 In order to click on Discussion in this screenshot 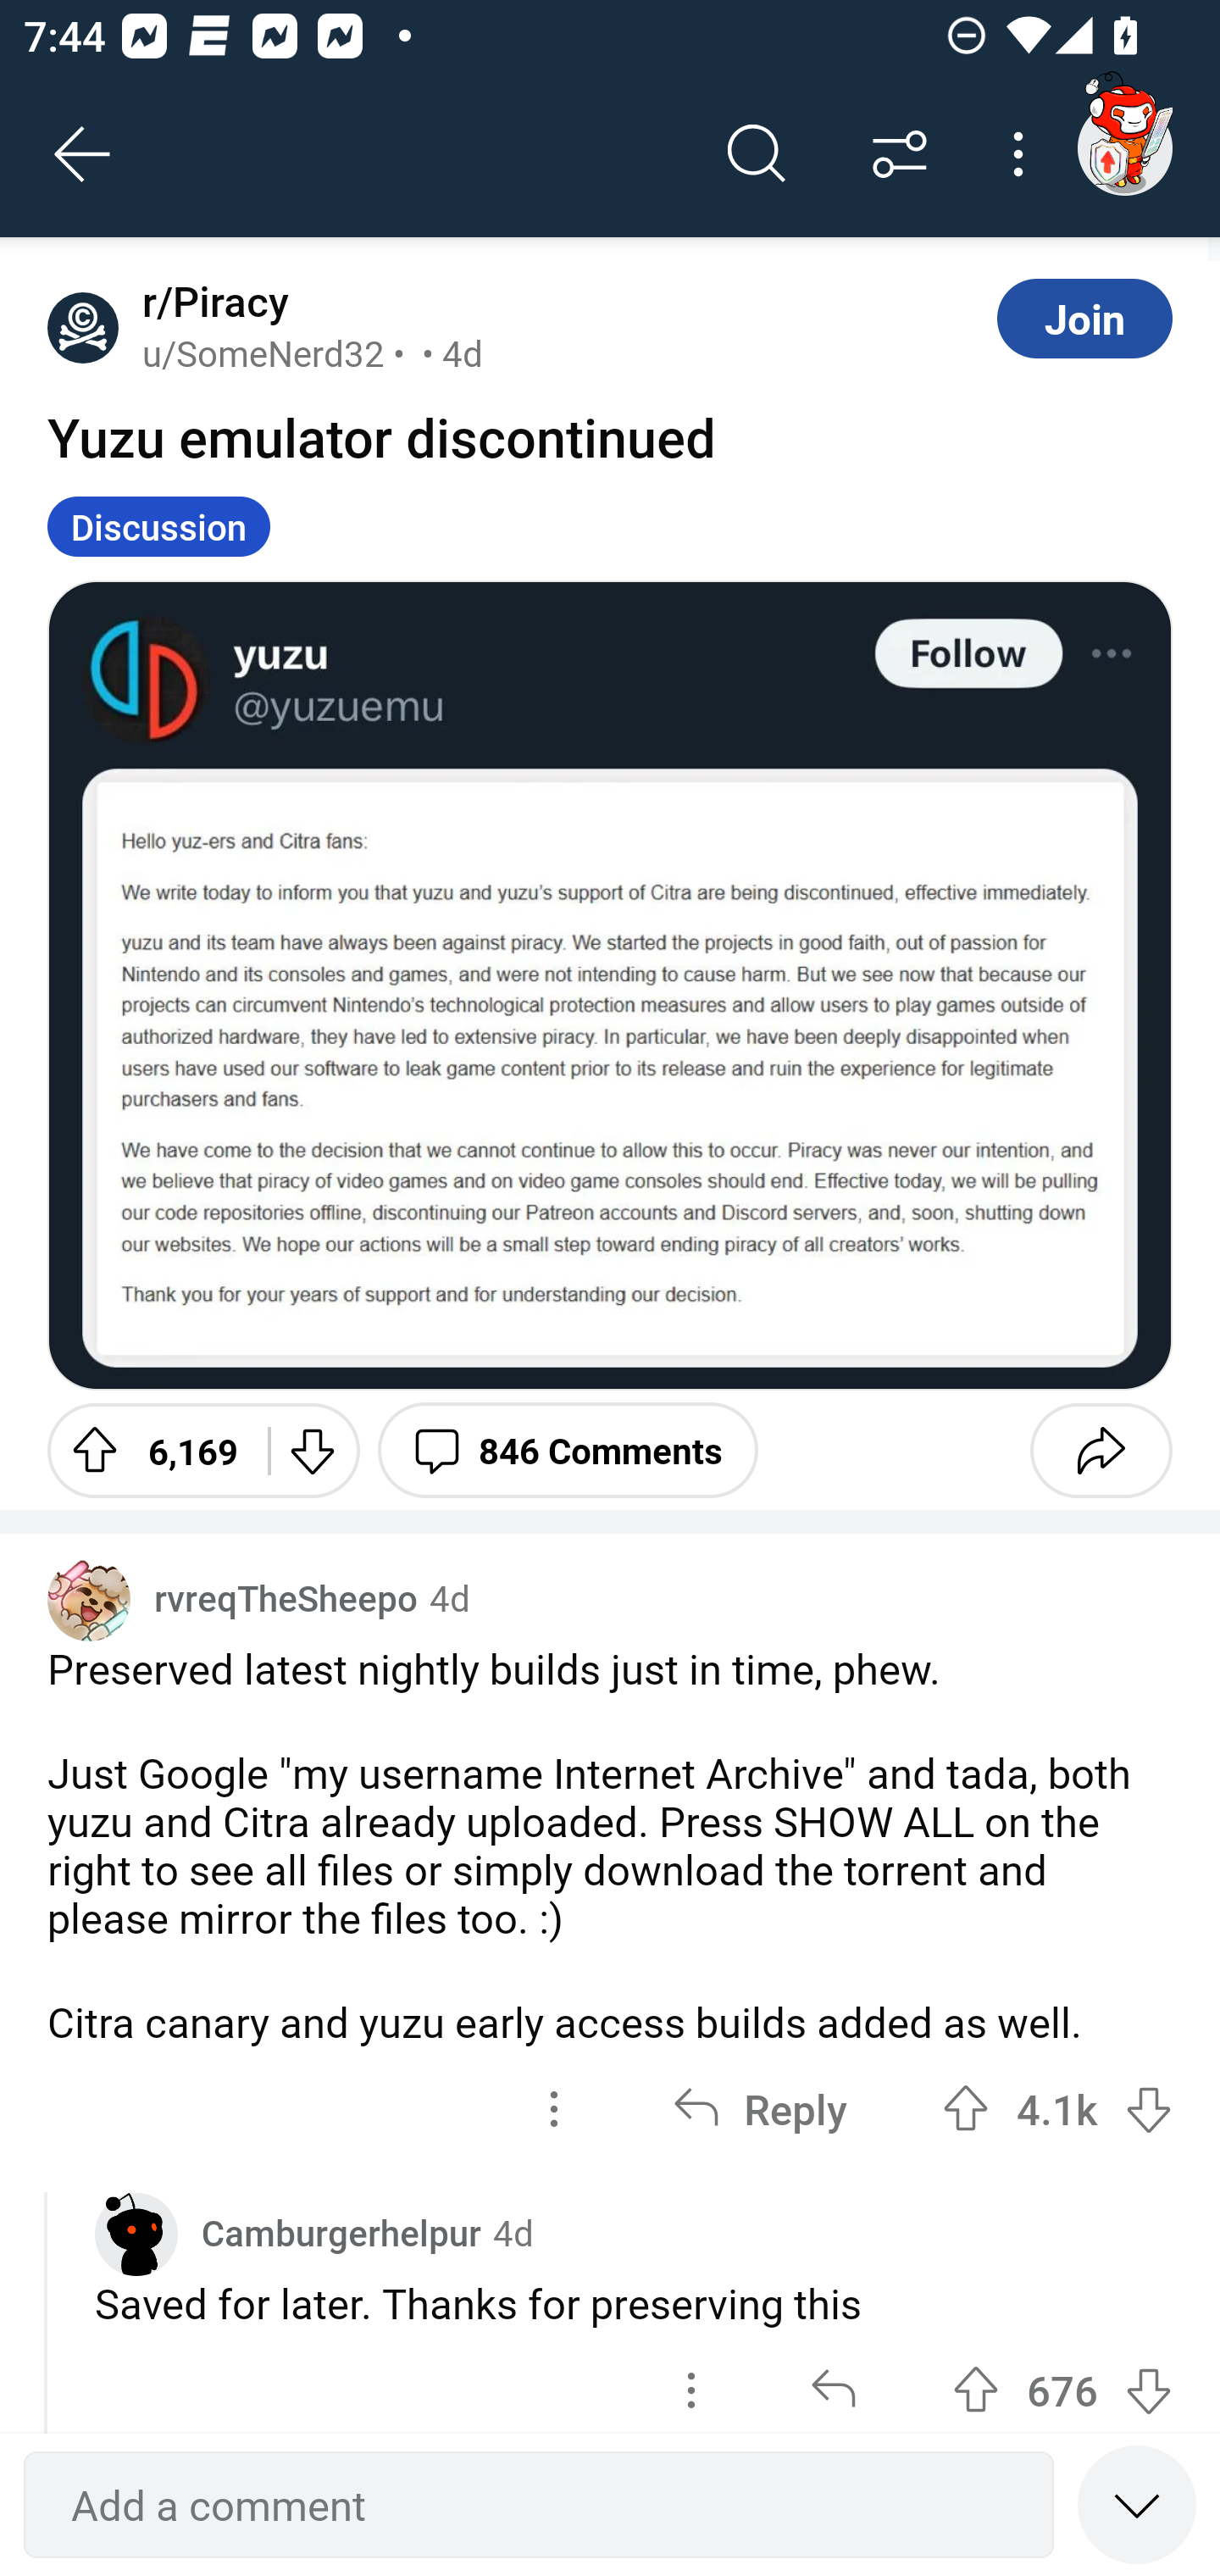, I will do `click(159, 526)`.